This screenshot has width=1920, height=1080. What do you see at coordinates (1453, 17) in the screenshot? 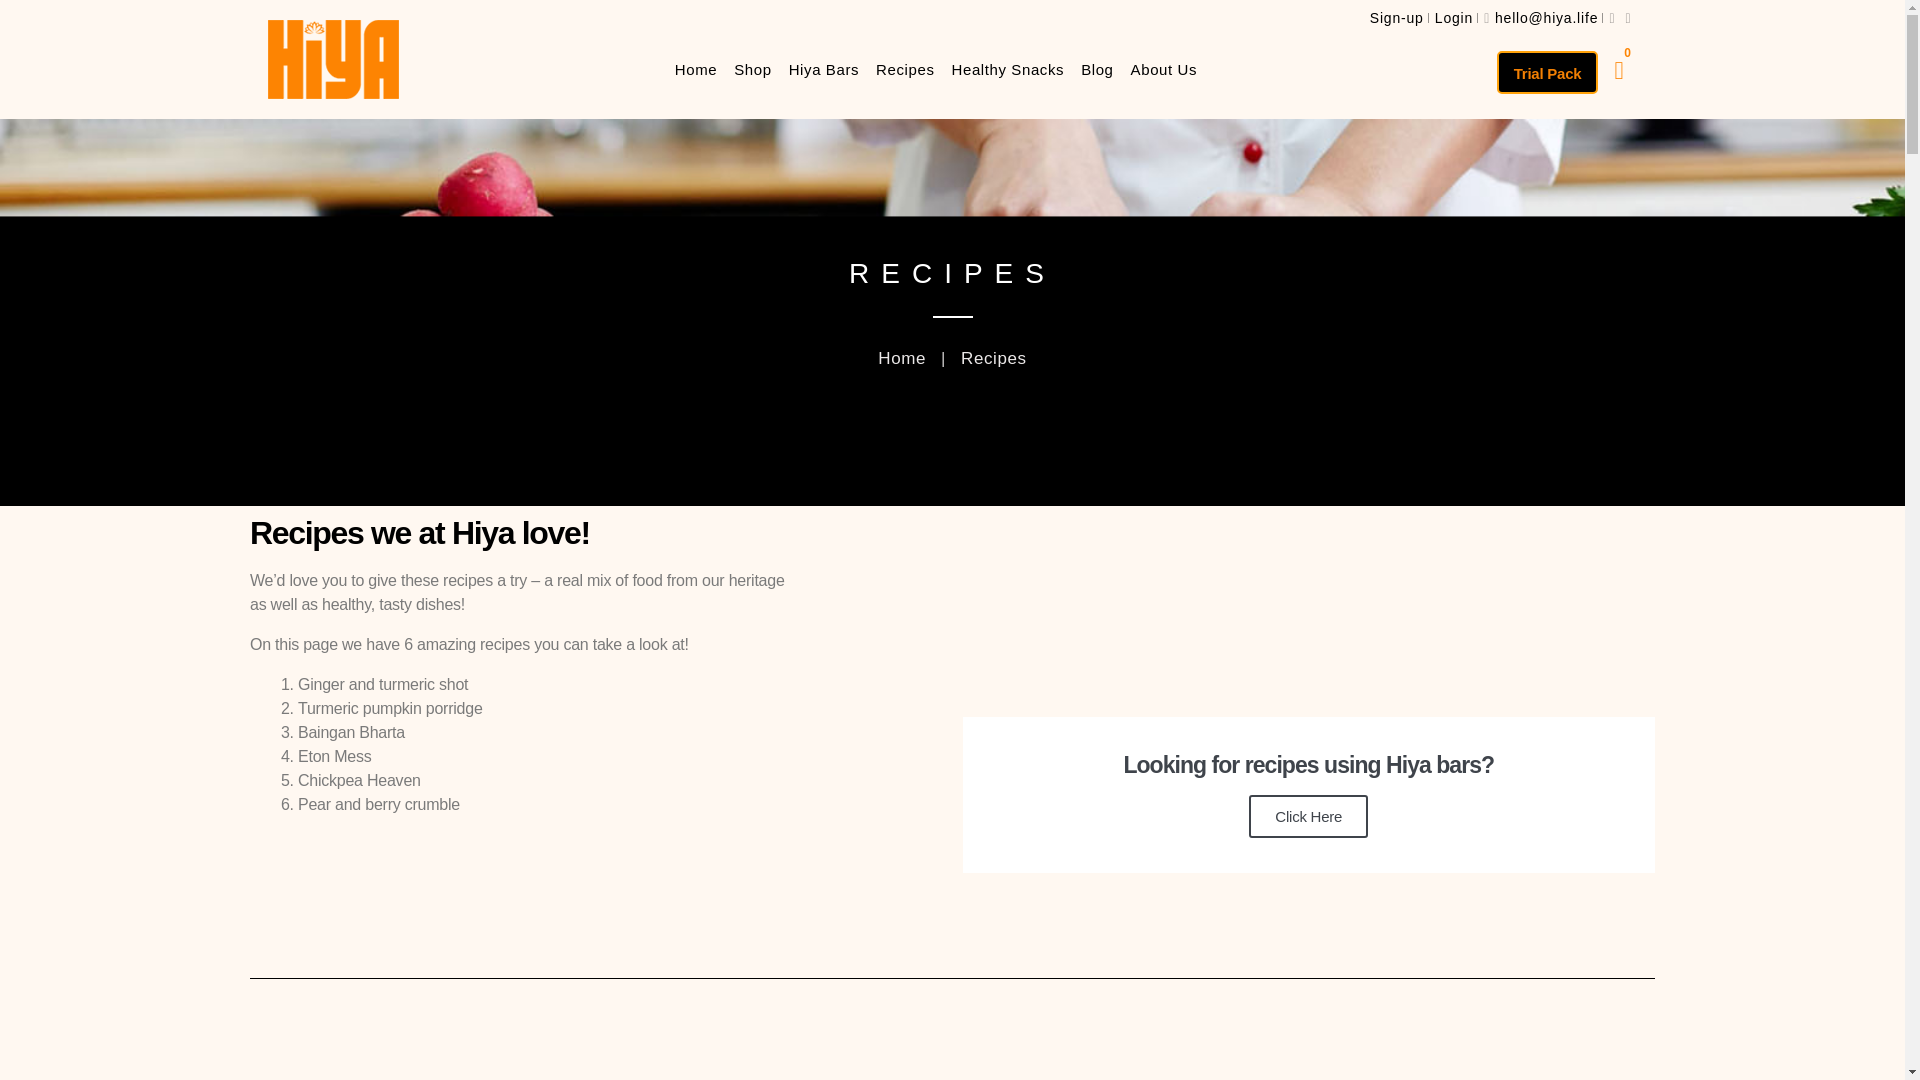
I see `Login` at bounding box center [1453, 17].